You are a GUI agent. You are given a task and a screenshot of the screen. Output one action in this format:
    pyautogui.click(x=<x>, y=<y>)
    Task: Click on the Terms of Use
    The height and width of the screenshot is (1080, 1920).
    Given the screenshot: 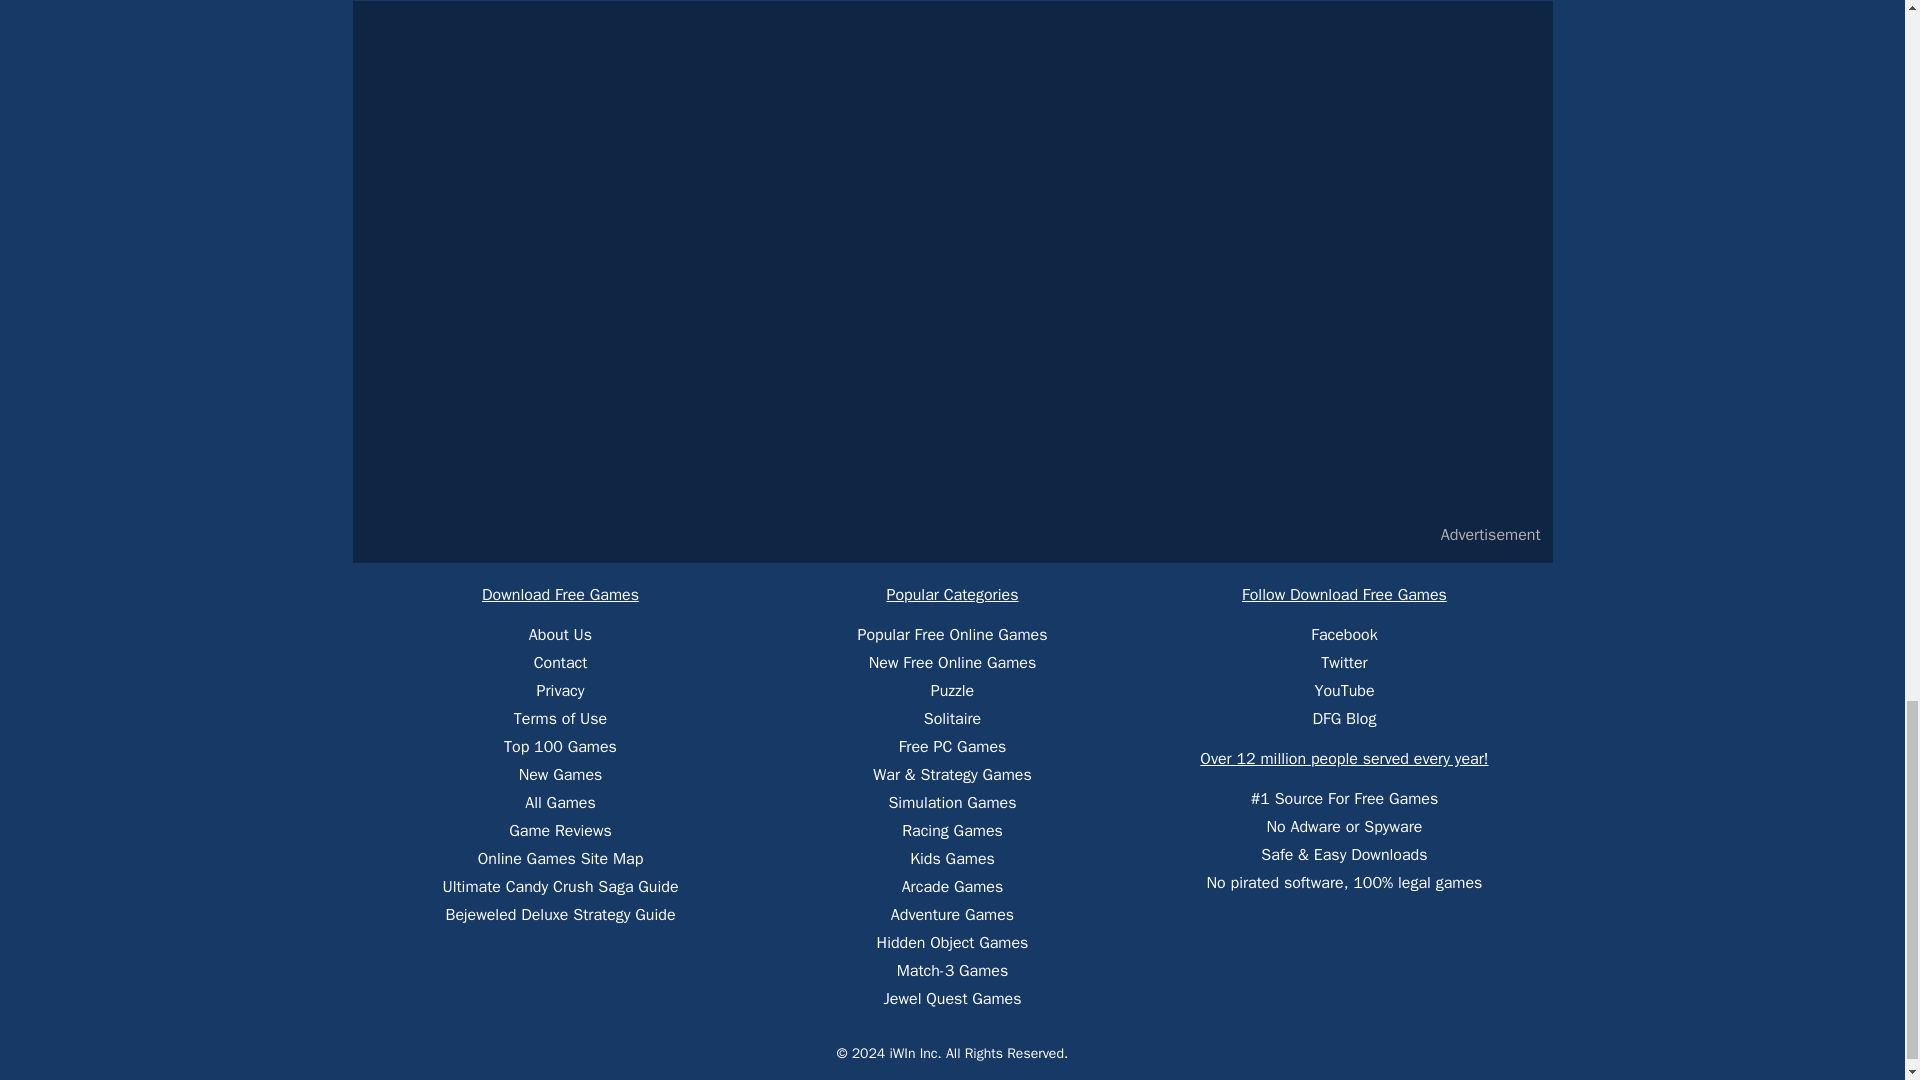 What is the action you would take?
    pyautogui.click(x=560, y=718)
    